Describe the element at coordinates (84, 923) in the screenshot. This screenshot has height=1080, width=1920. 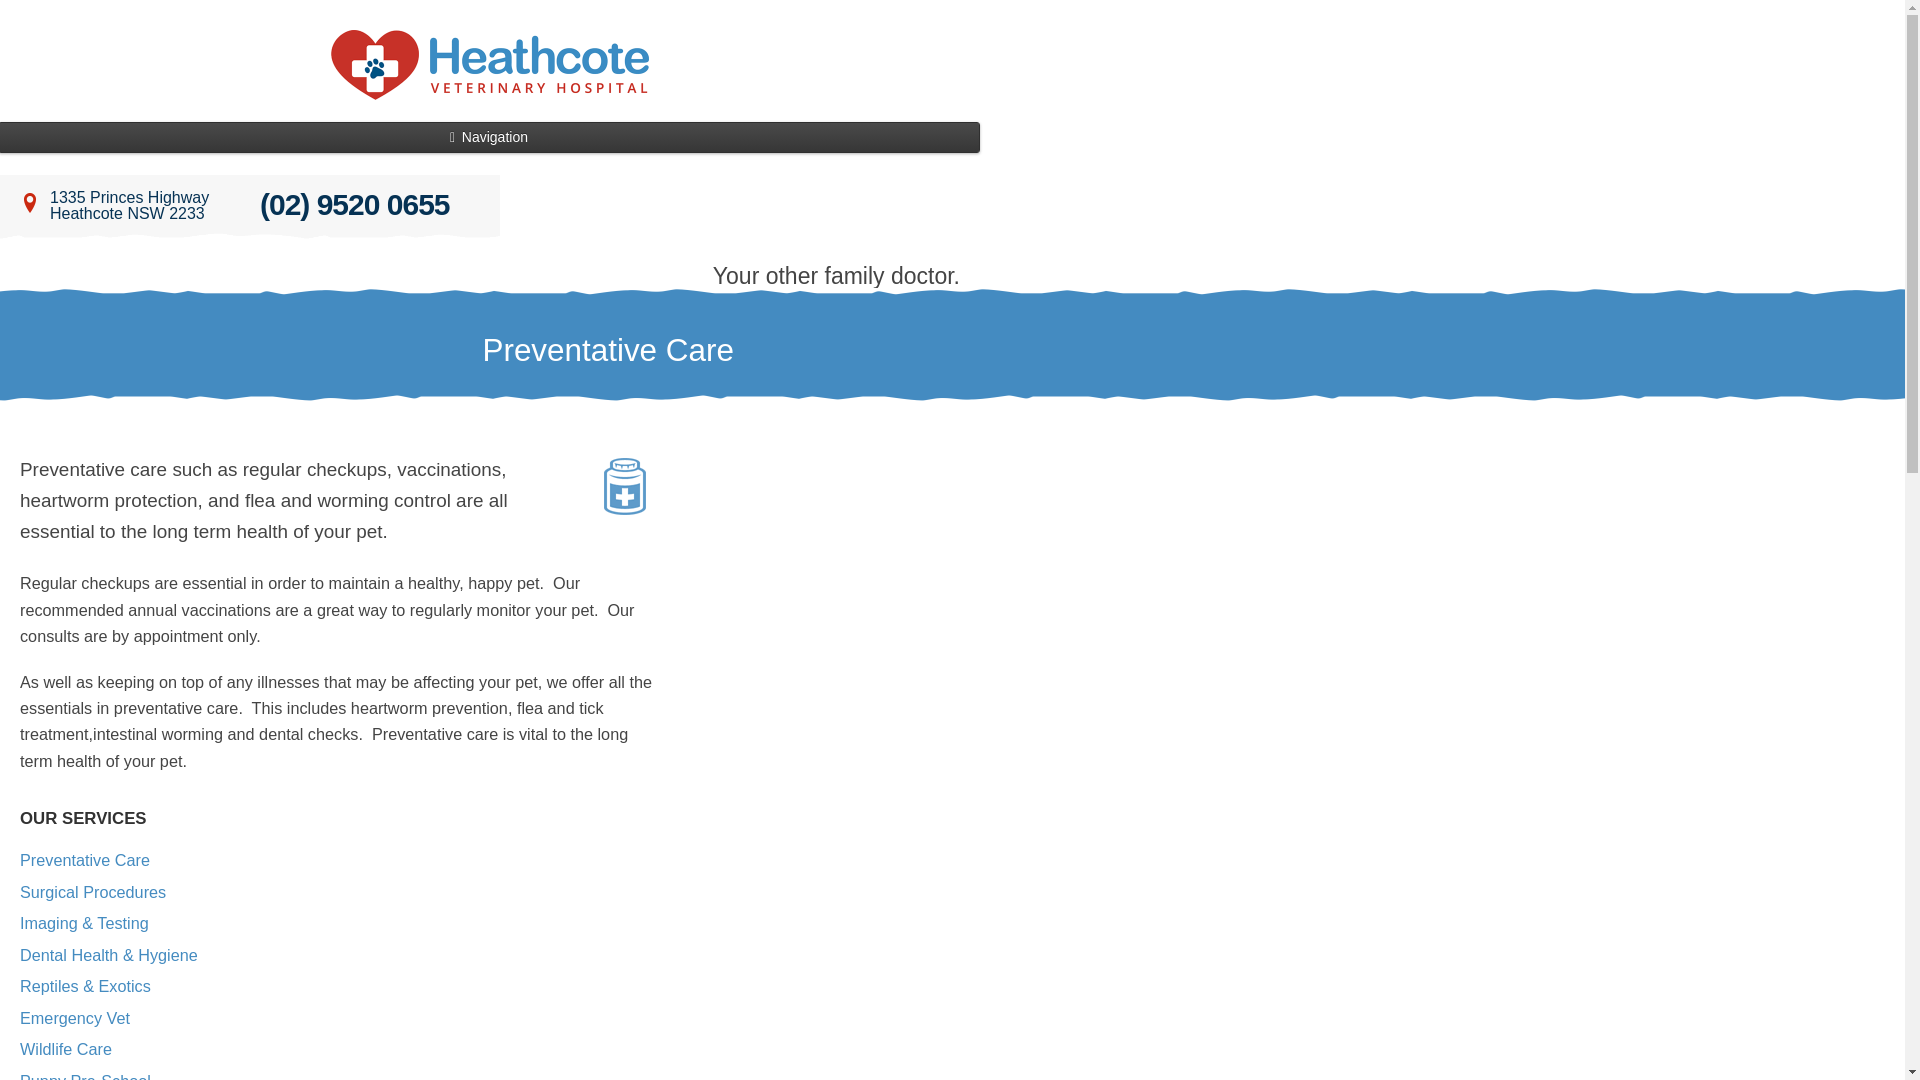
I see `Imaging & Testing` at that location.